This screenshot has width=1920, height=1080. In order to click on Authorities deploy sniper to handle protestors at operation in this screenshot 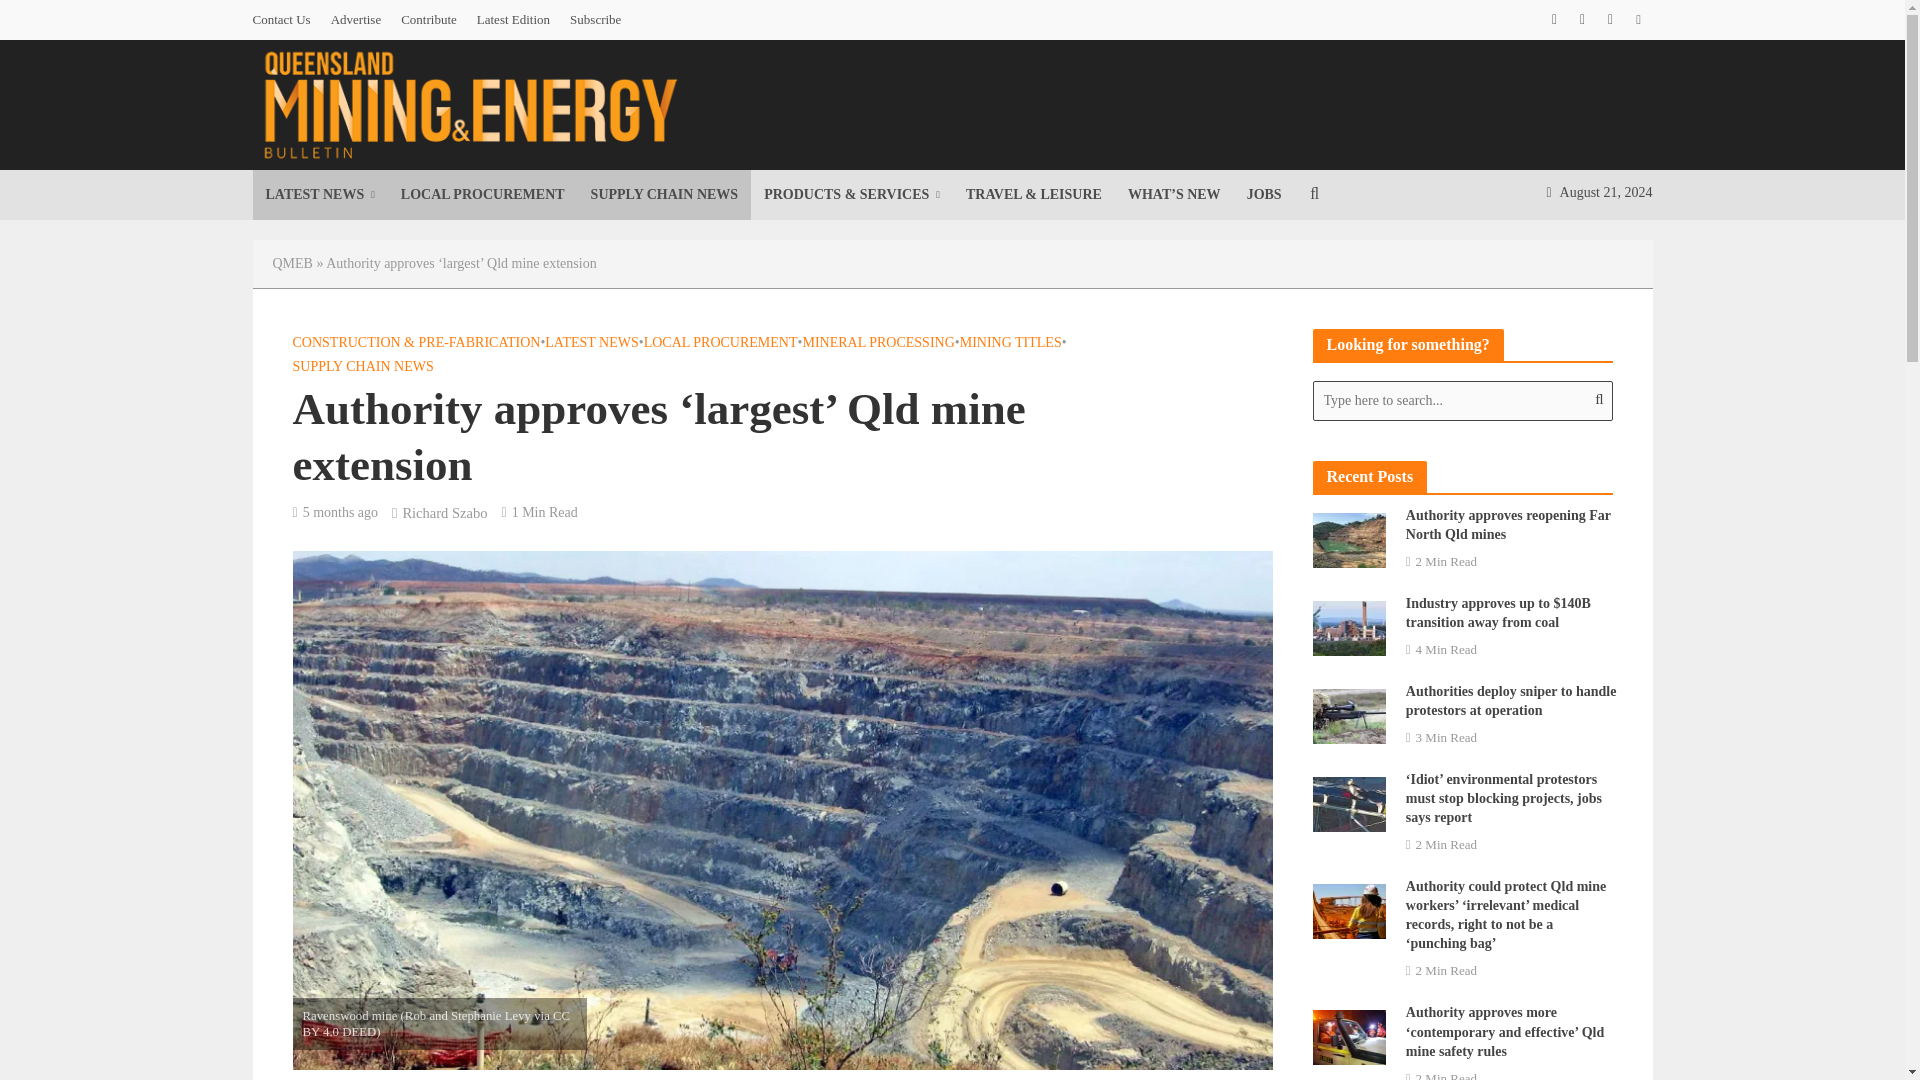, I will do `click(1348, 714)`.